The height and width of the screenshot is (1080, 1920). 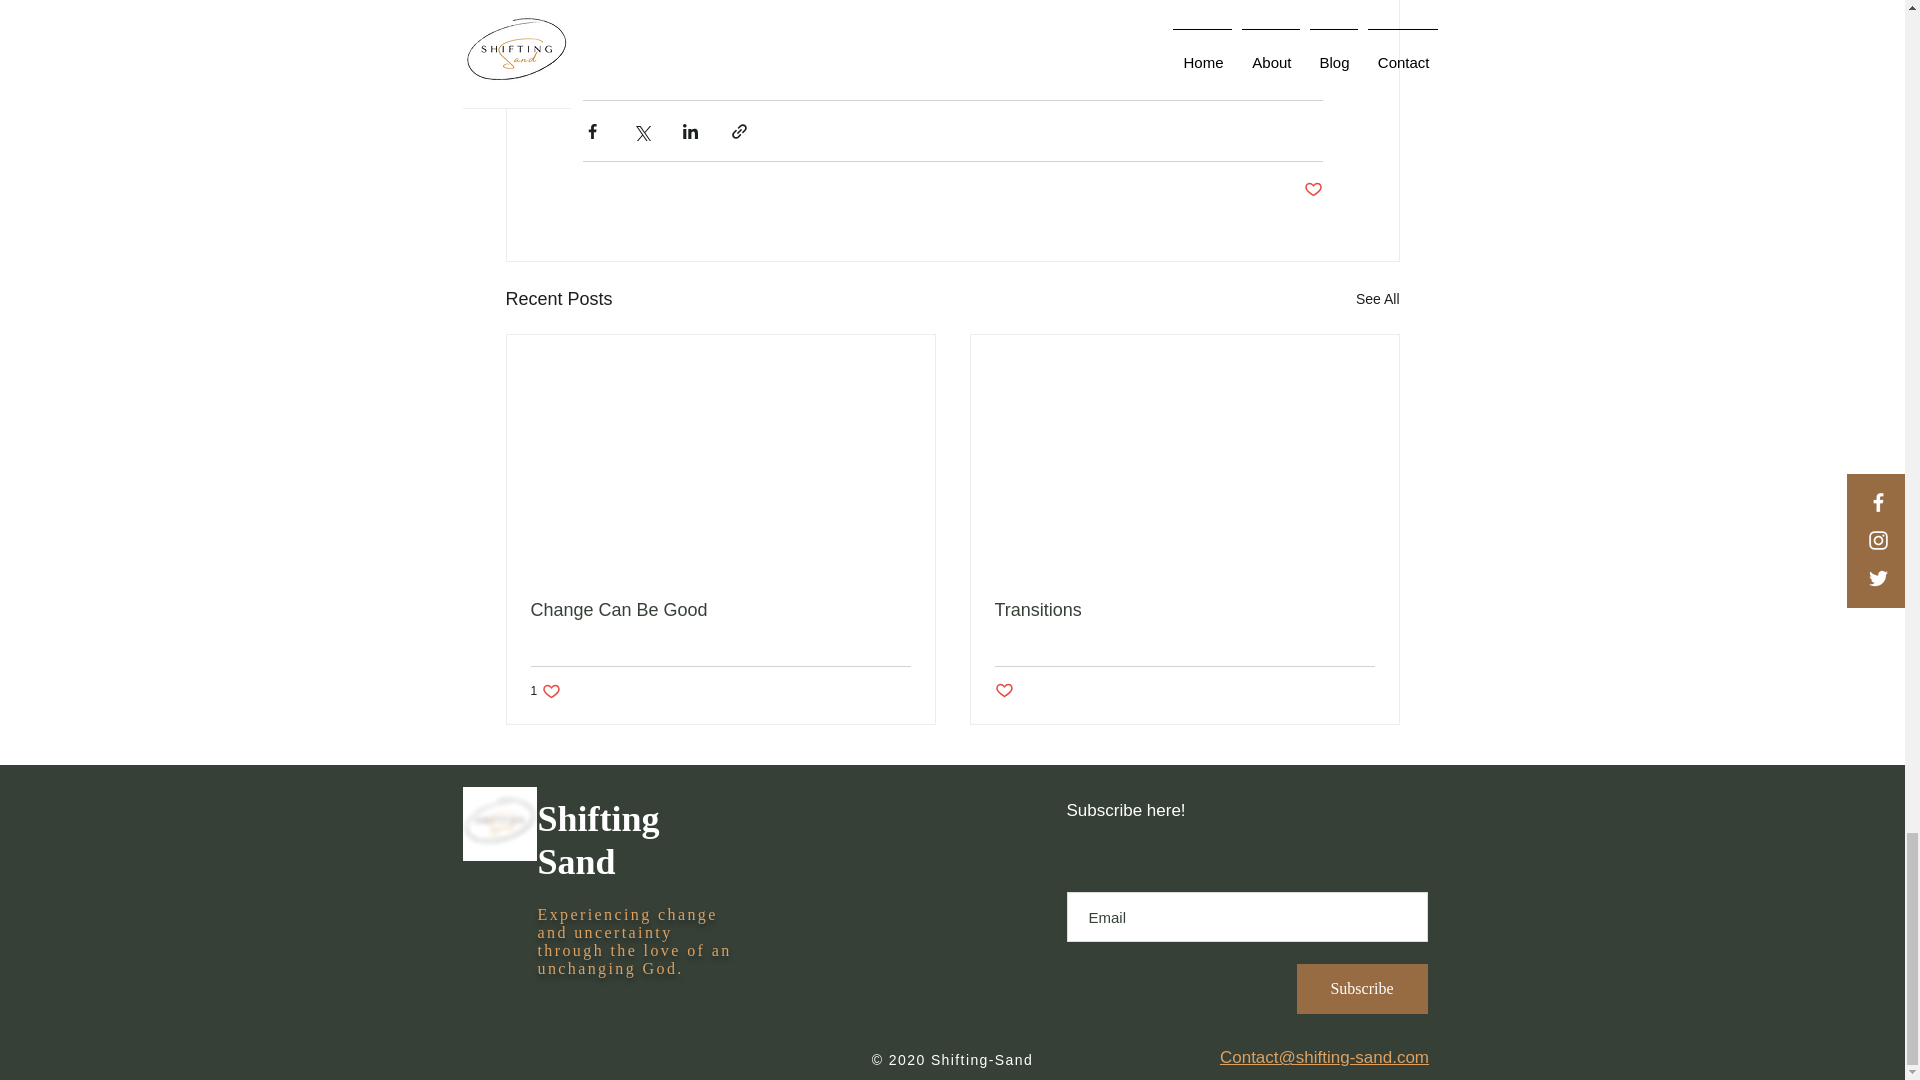 I want to click on Change Can Be Good, so click(x=544, y=690).